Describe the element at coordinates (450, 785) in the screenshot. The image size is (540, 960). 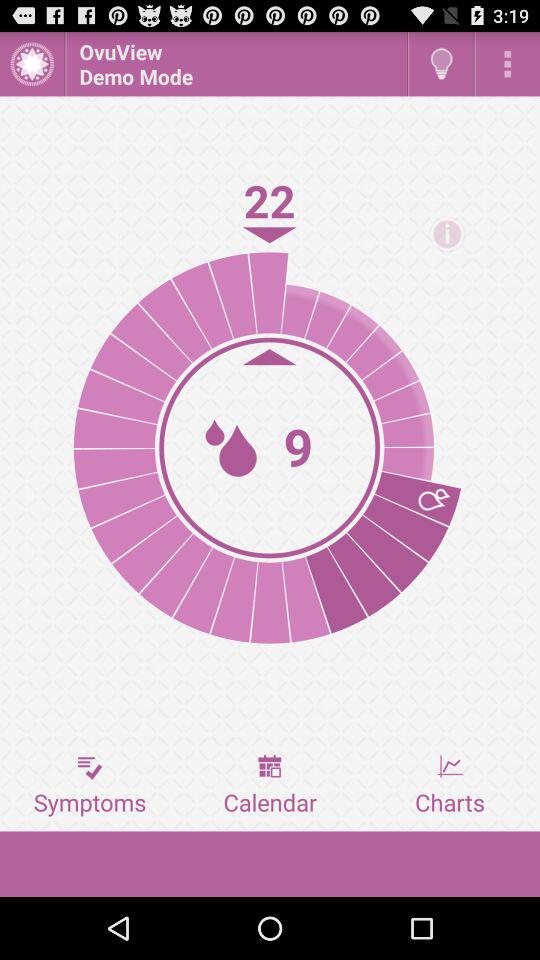
I see `select the button to the right of the calendar icon` at that location.